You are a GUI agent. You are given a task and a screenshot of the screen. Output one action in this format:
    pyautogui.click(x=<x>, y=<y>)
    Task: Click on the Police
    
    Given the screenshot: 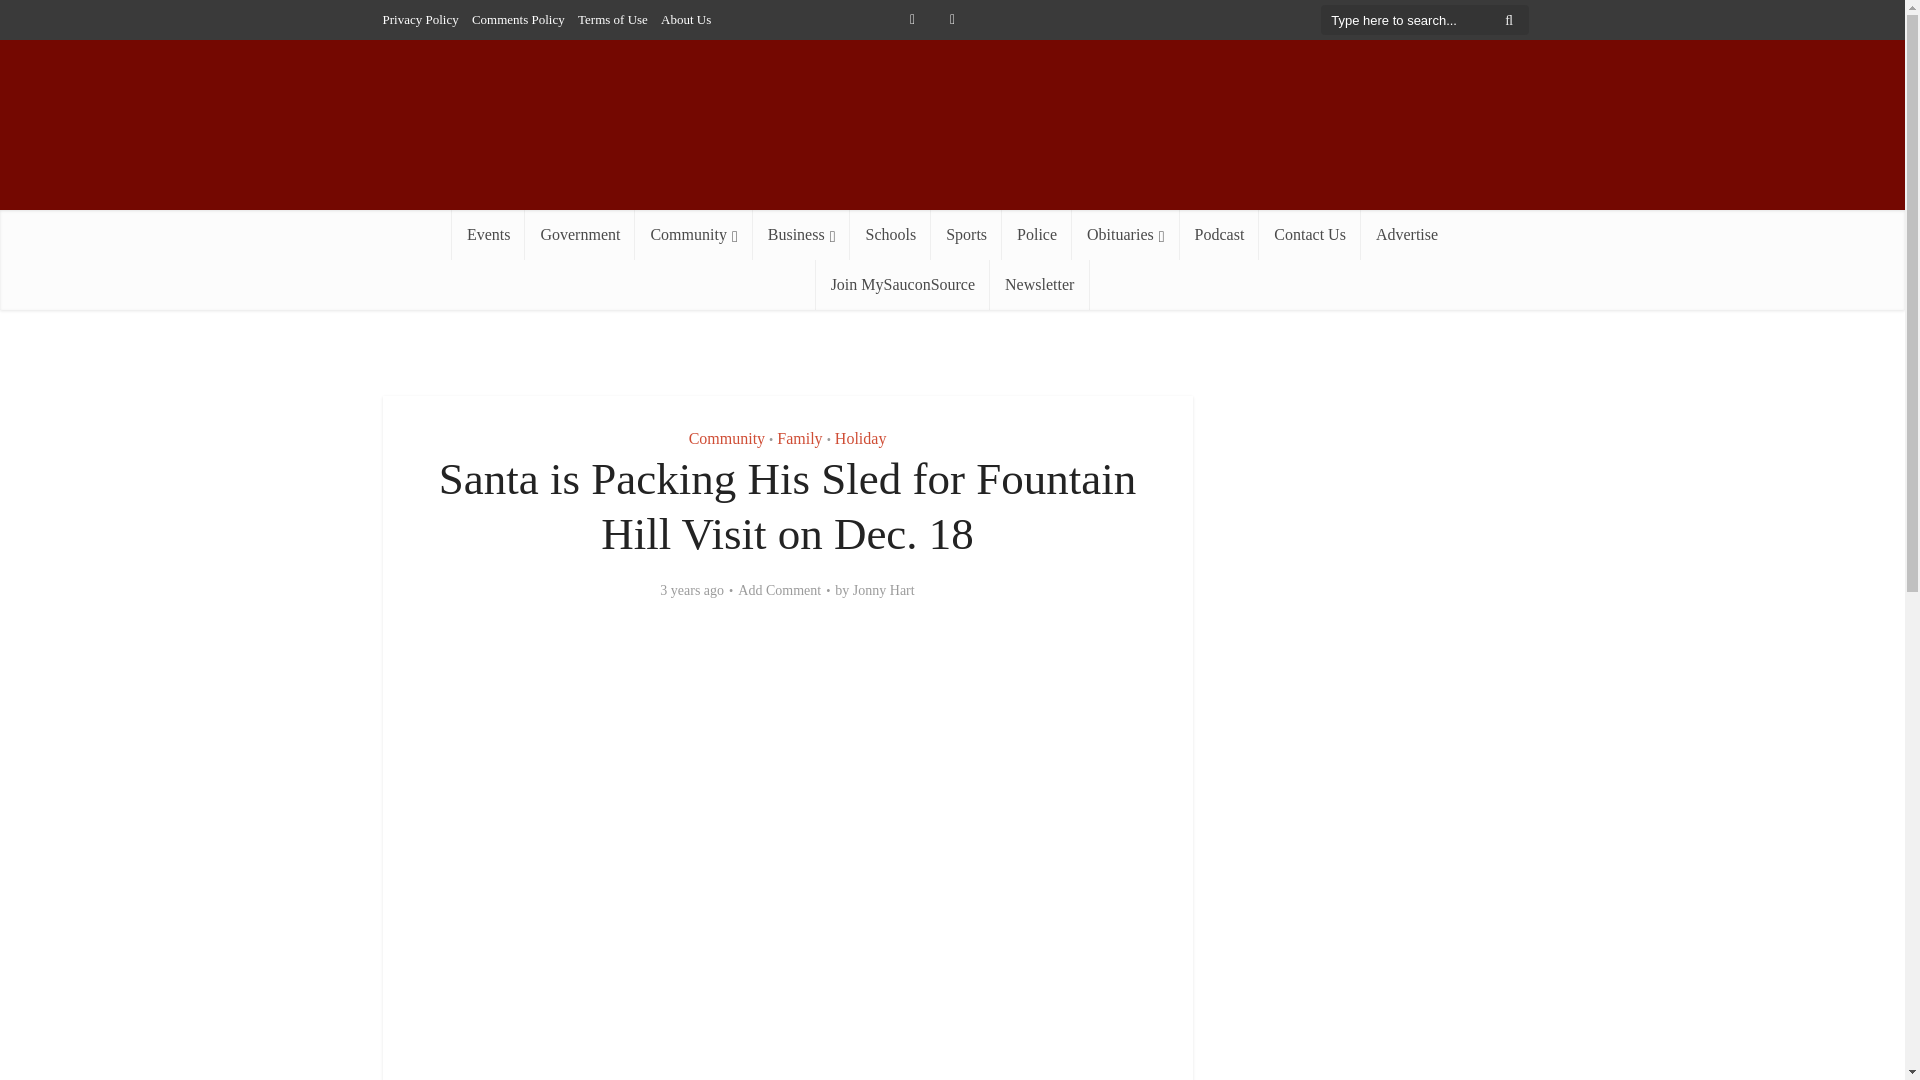 What is the action you would take?
    pyautogui.click(x=1036, y=234)
    